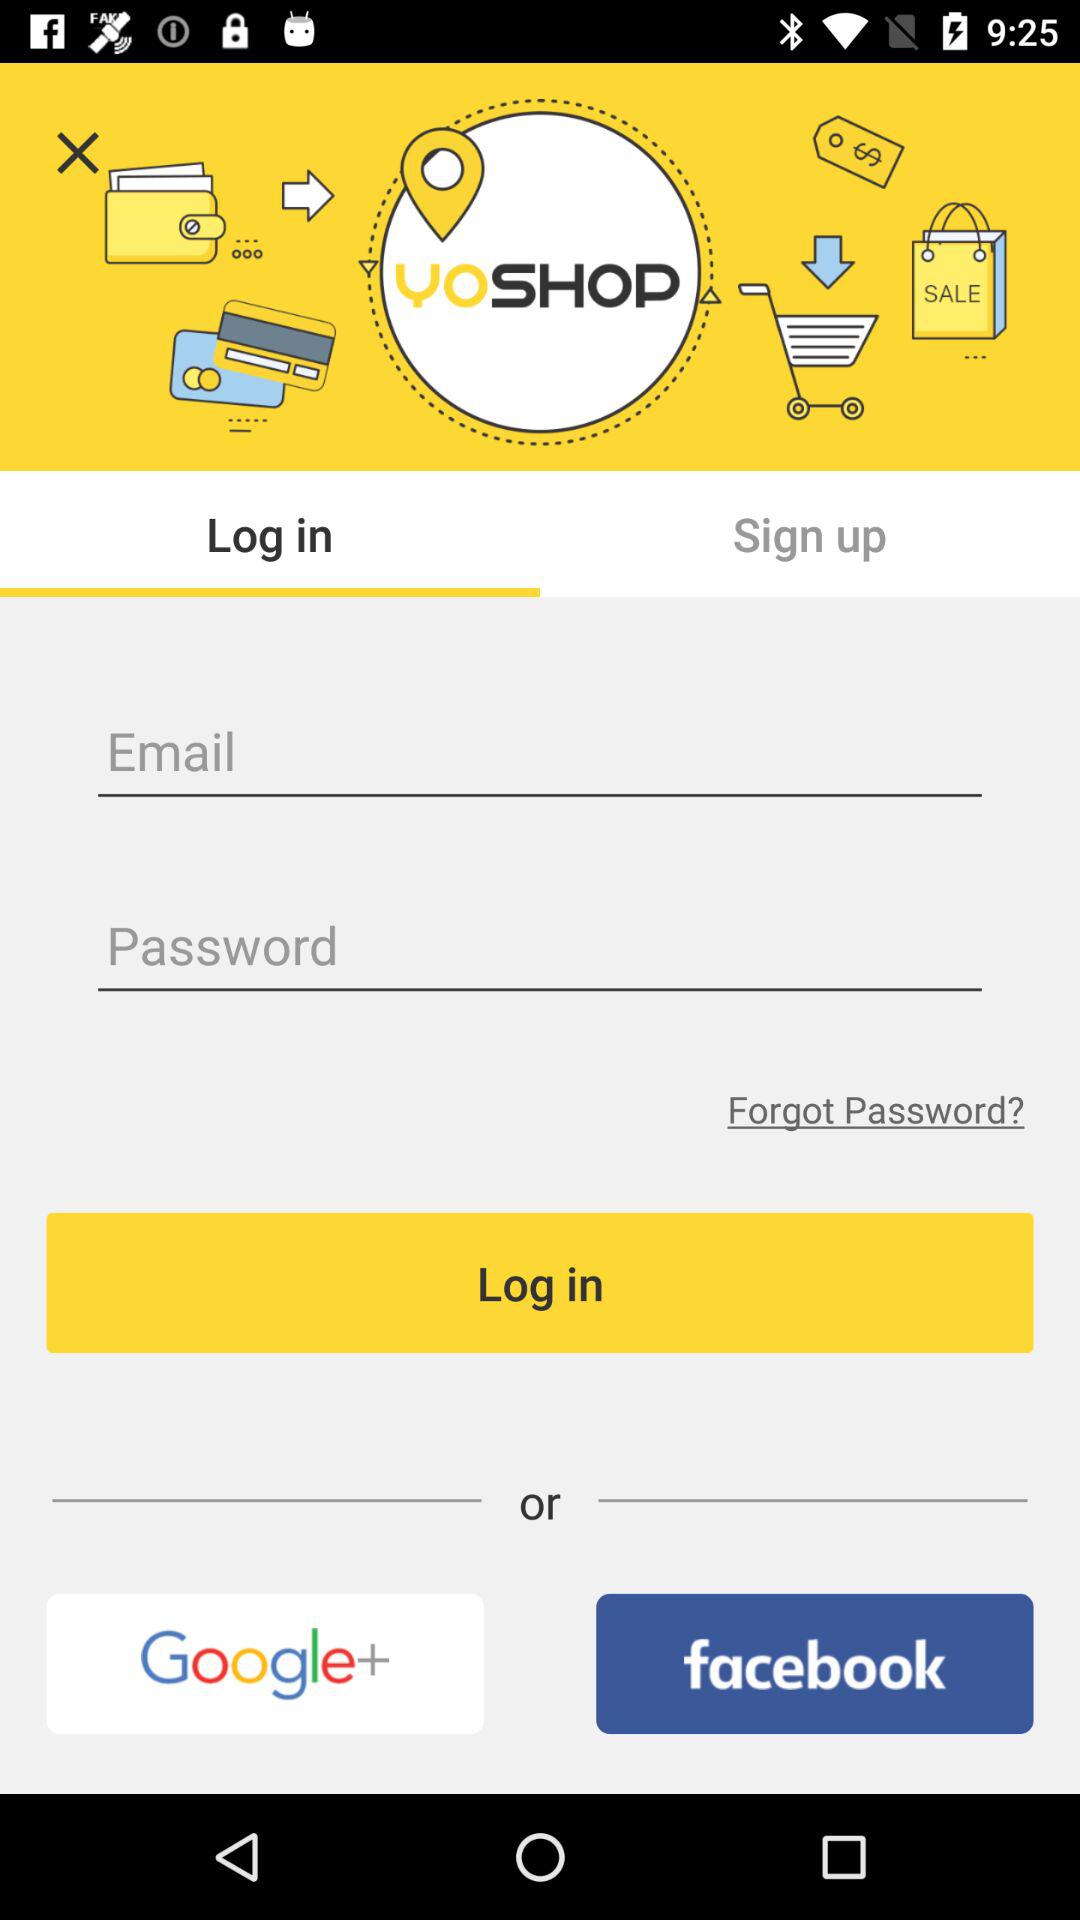 The width and height of the screenshot is (1080, 1920). I want to click on click to close, so click(78, 152).